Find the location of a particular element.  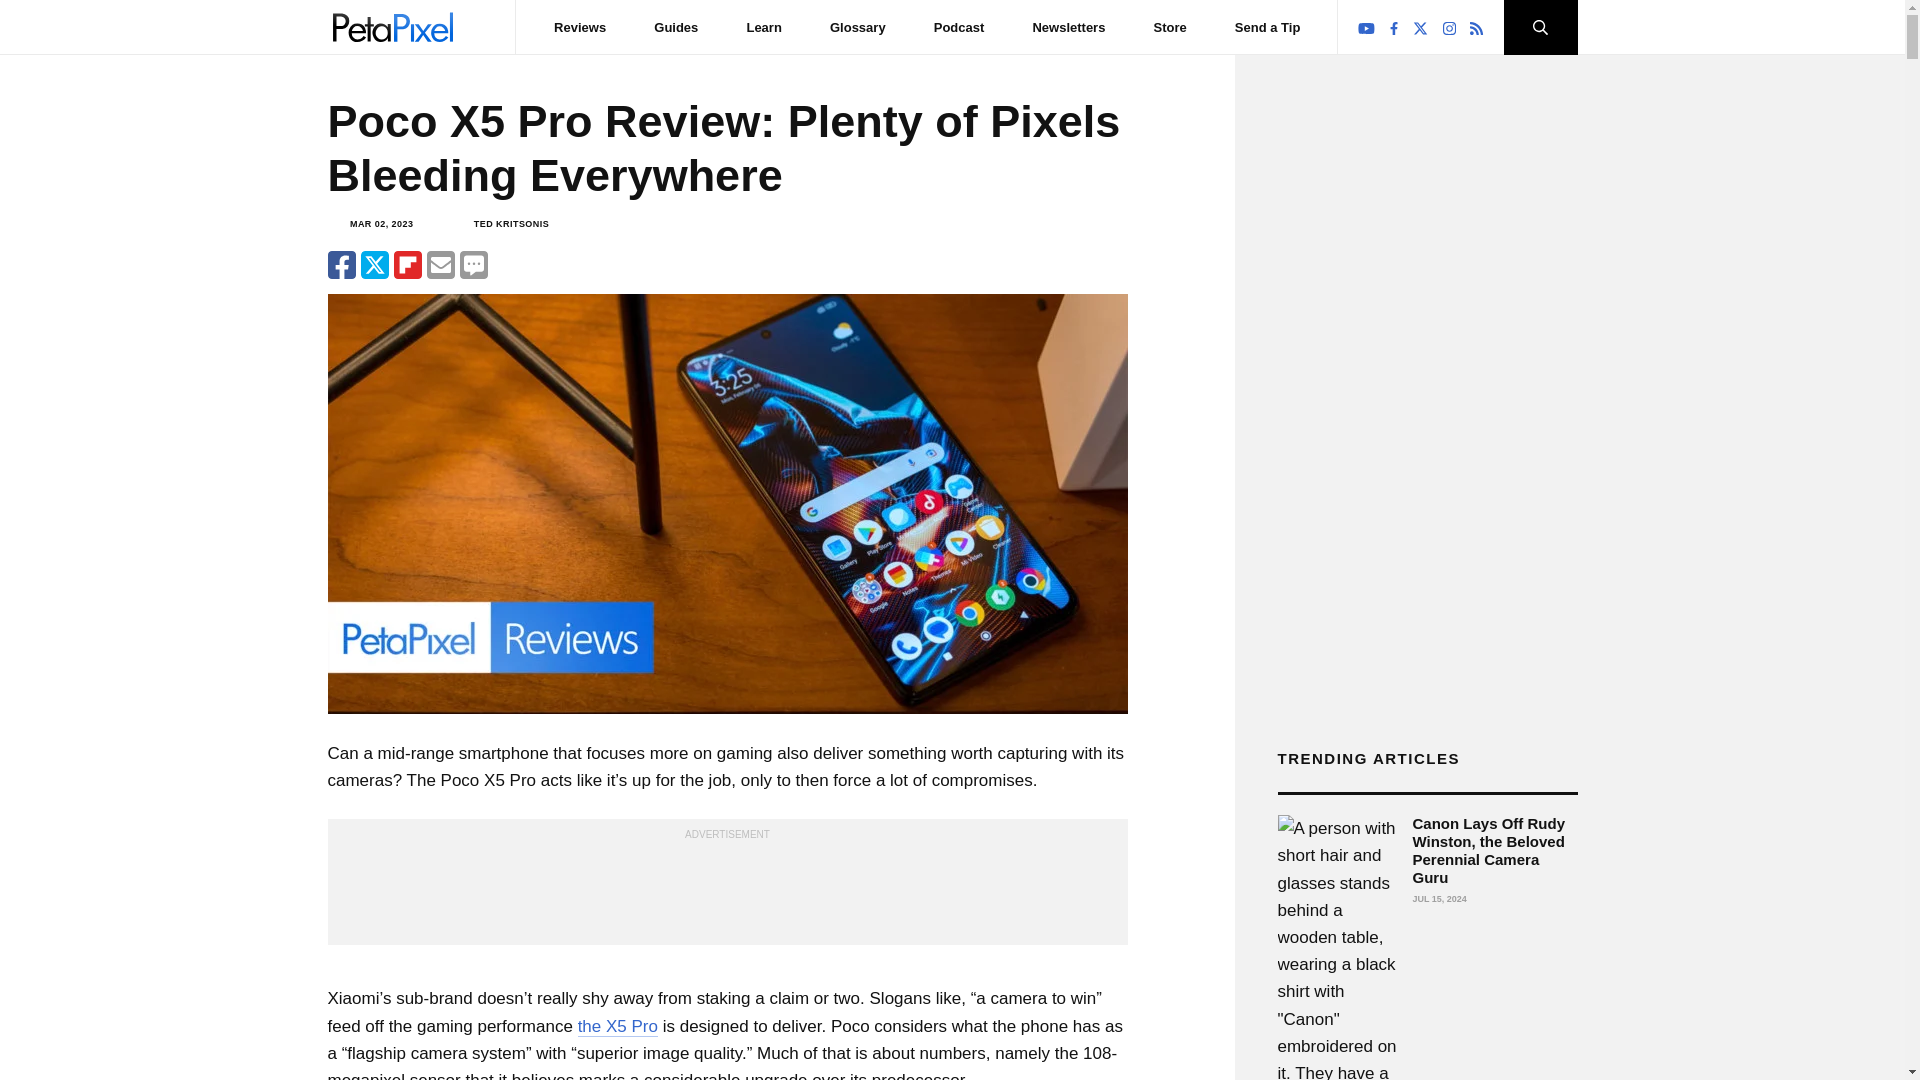

Guides is located at coordinates (676, 27).